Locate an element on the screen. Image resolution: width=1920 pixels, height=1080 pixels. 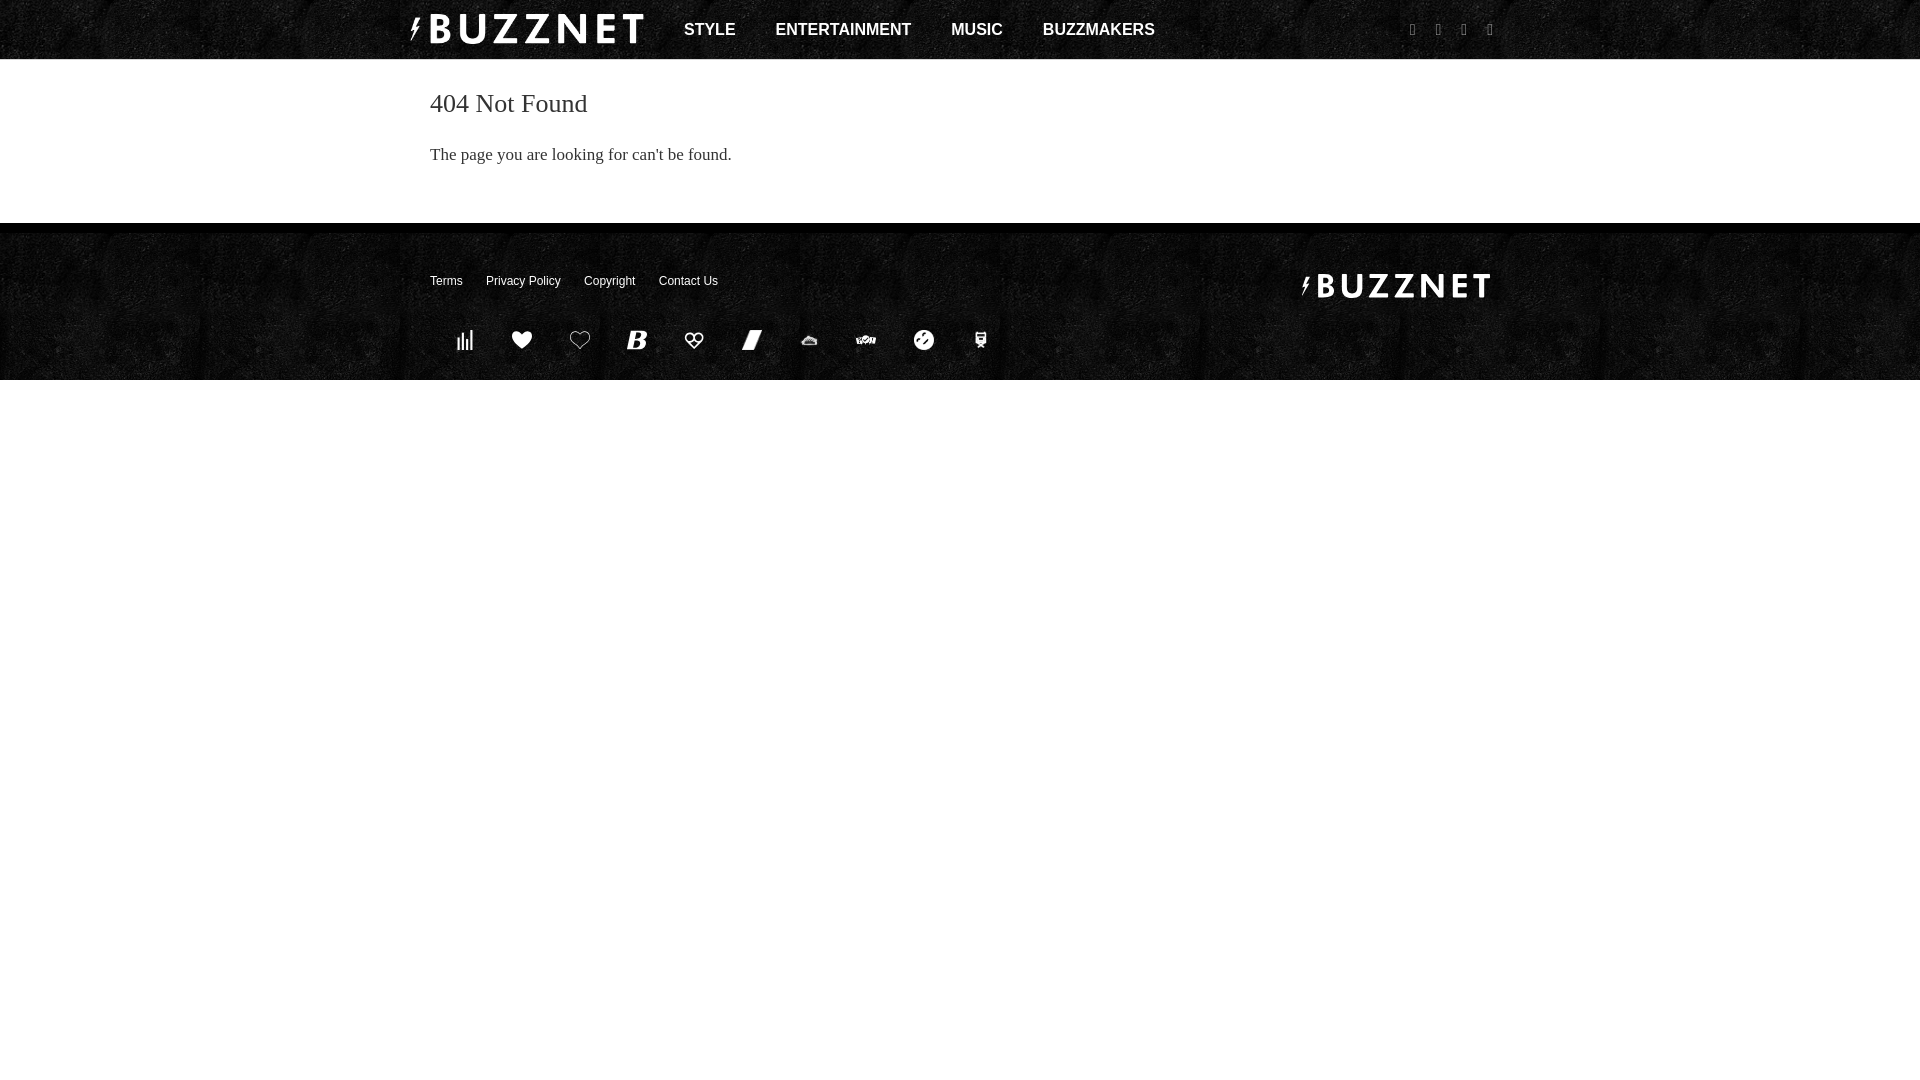
MUSIC is located at coordinates (976, 29).